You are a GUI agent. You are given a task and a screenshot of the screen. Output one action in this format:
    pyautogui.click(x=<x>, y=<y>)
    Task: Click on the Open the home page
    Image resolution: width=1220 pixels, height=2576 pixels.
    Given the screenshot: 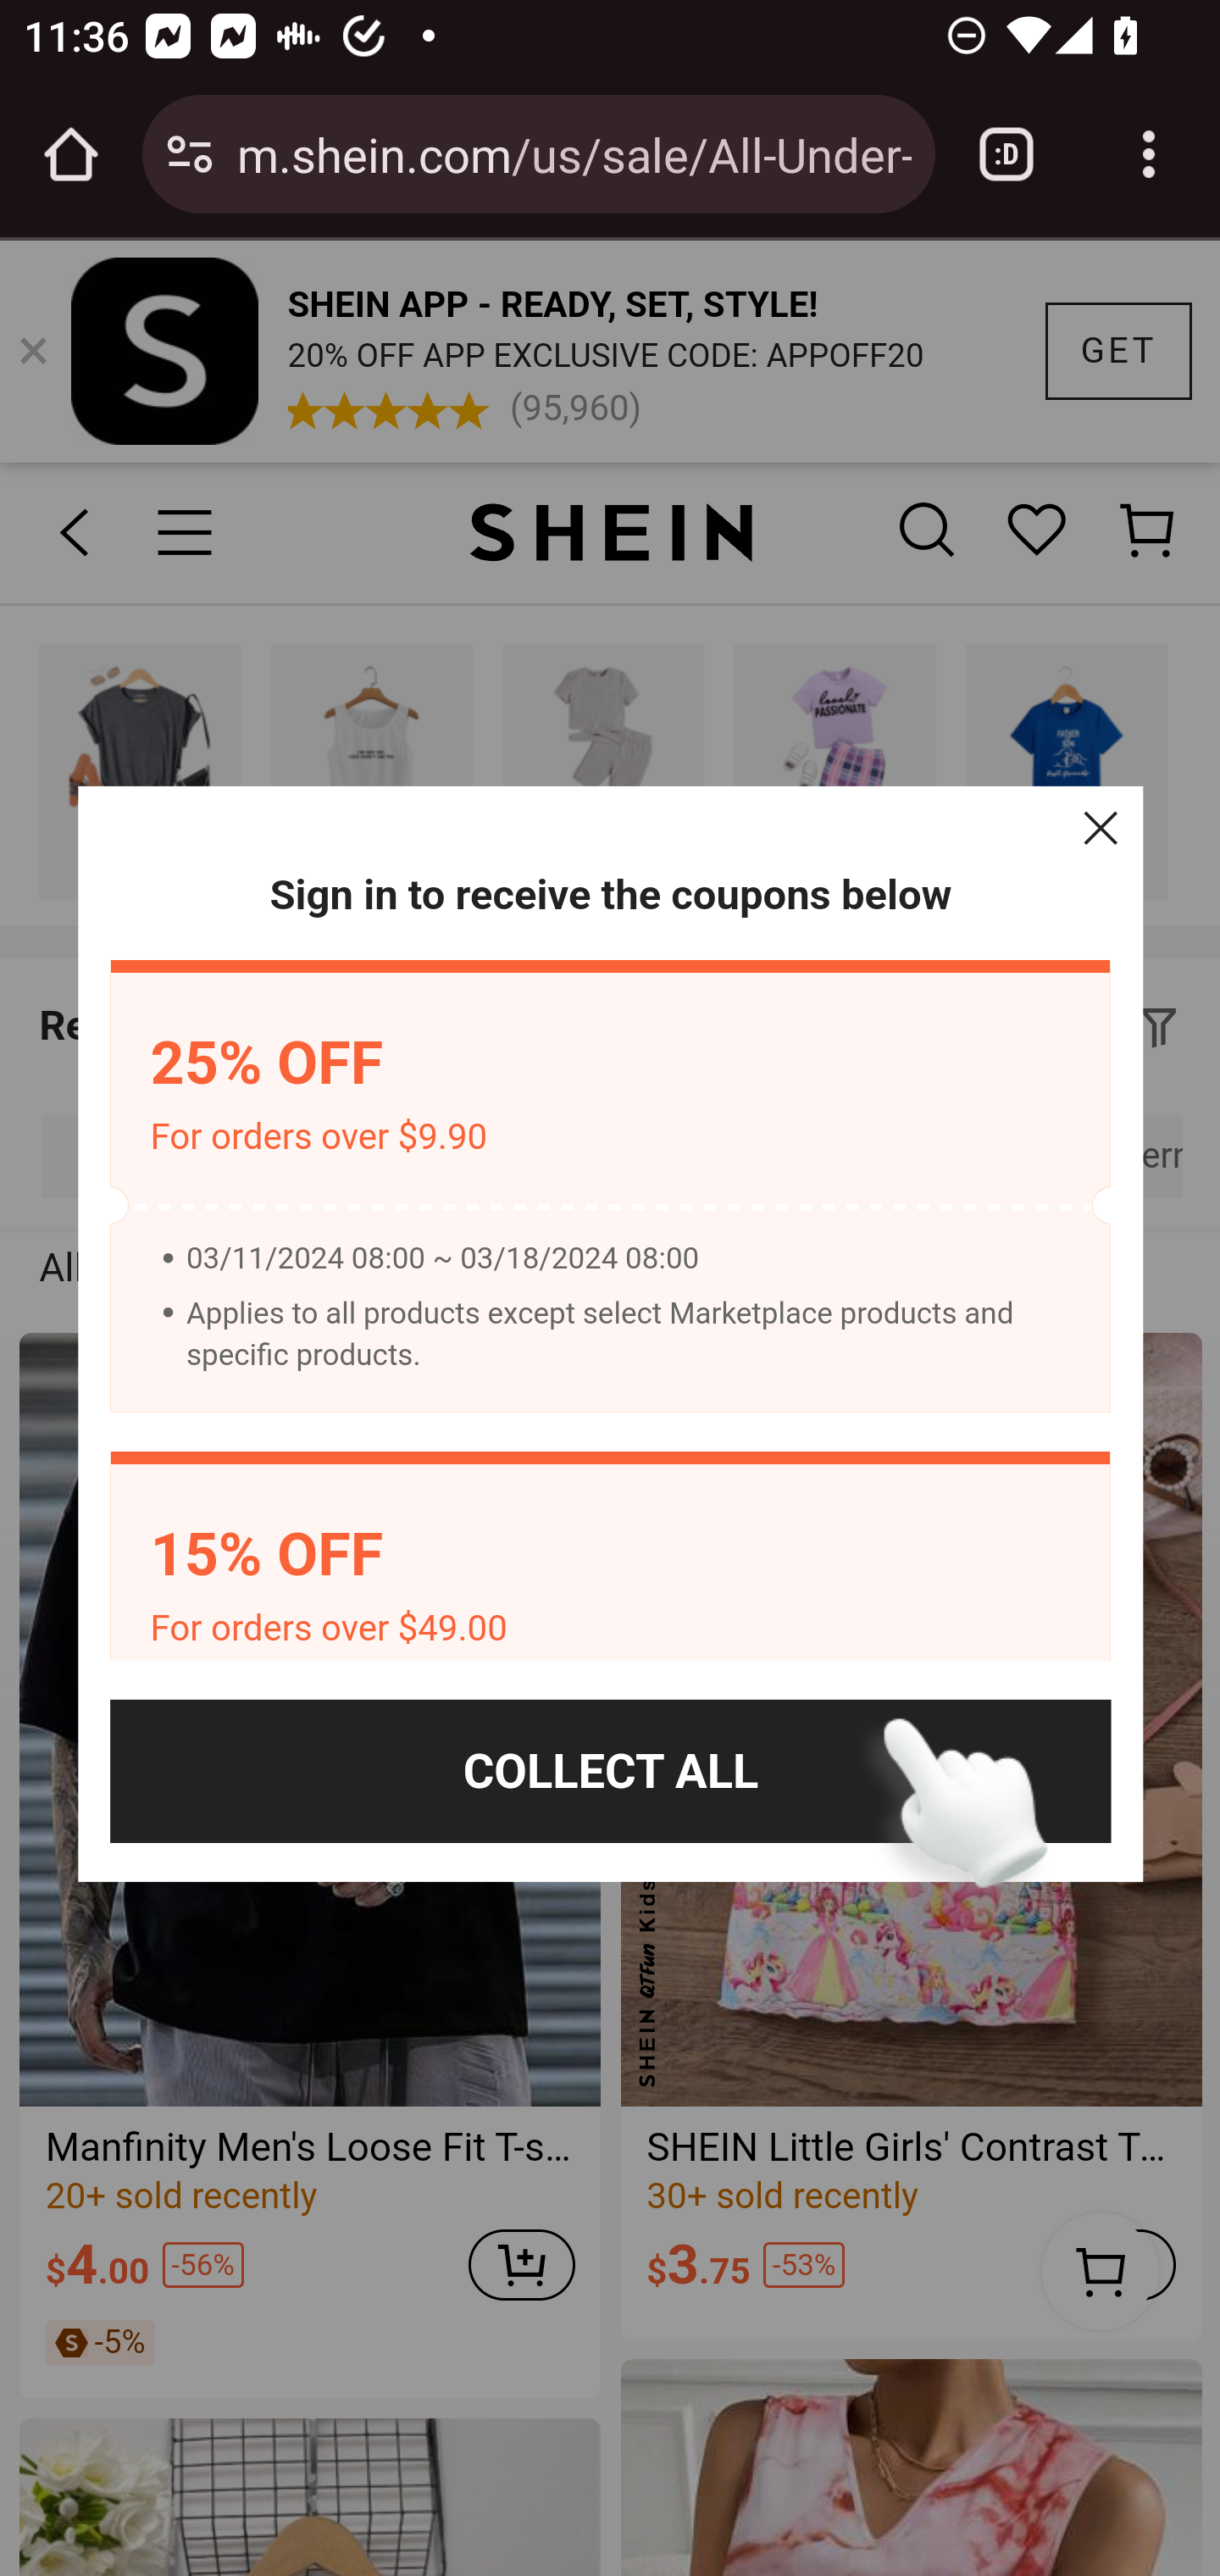 What is the action you would take?
    pyautogui.click(x=71, y=154)
    